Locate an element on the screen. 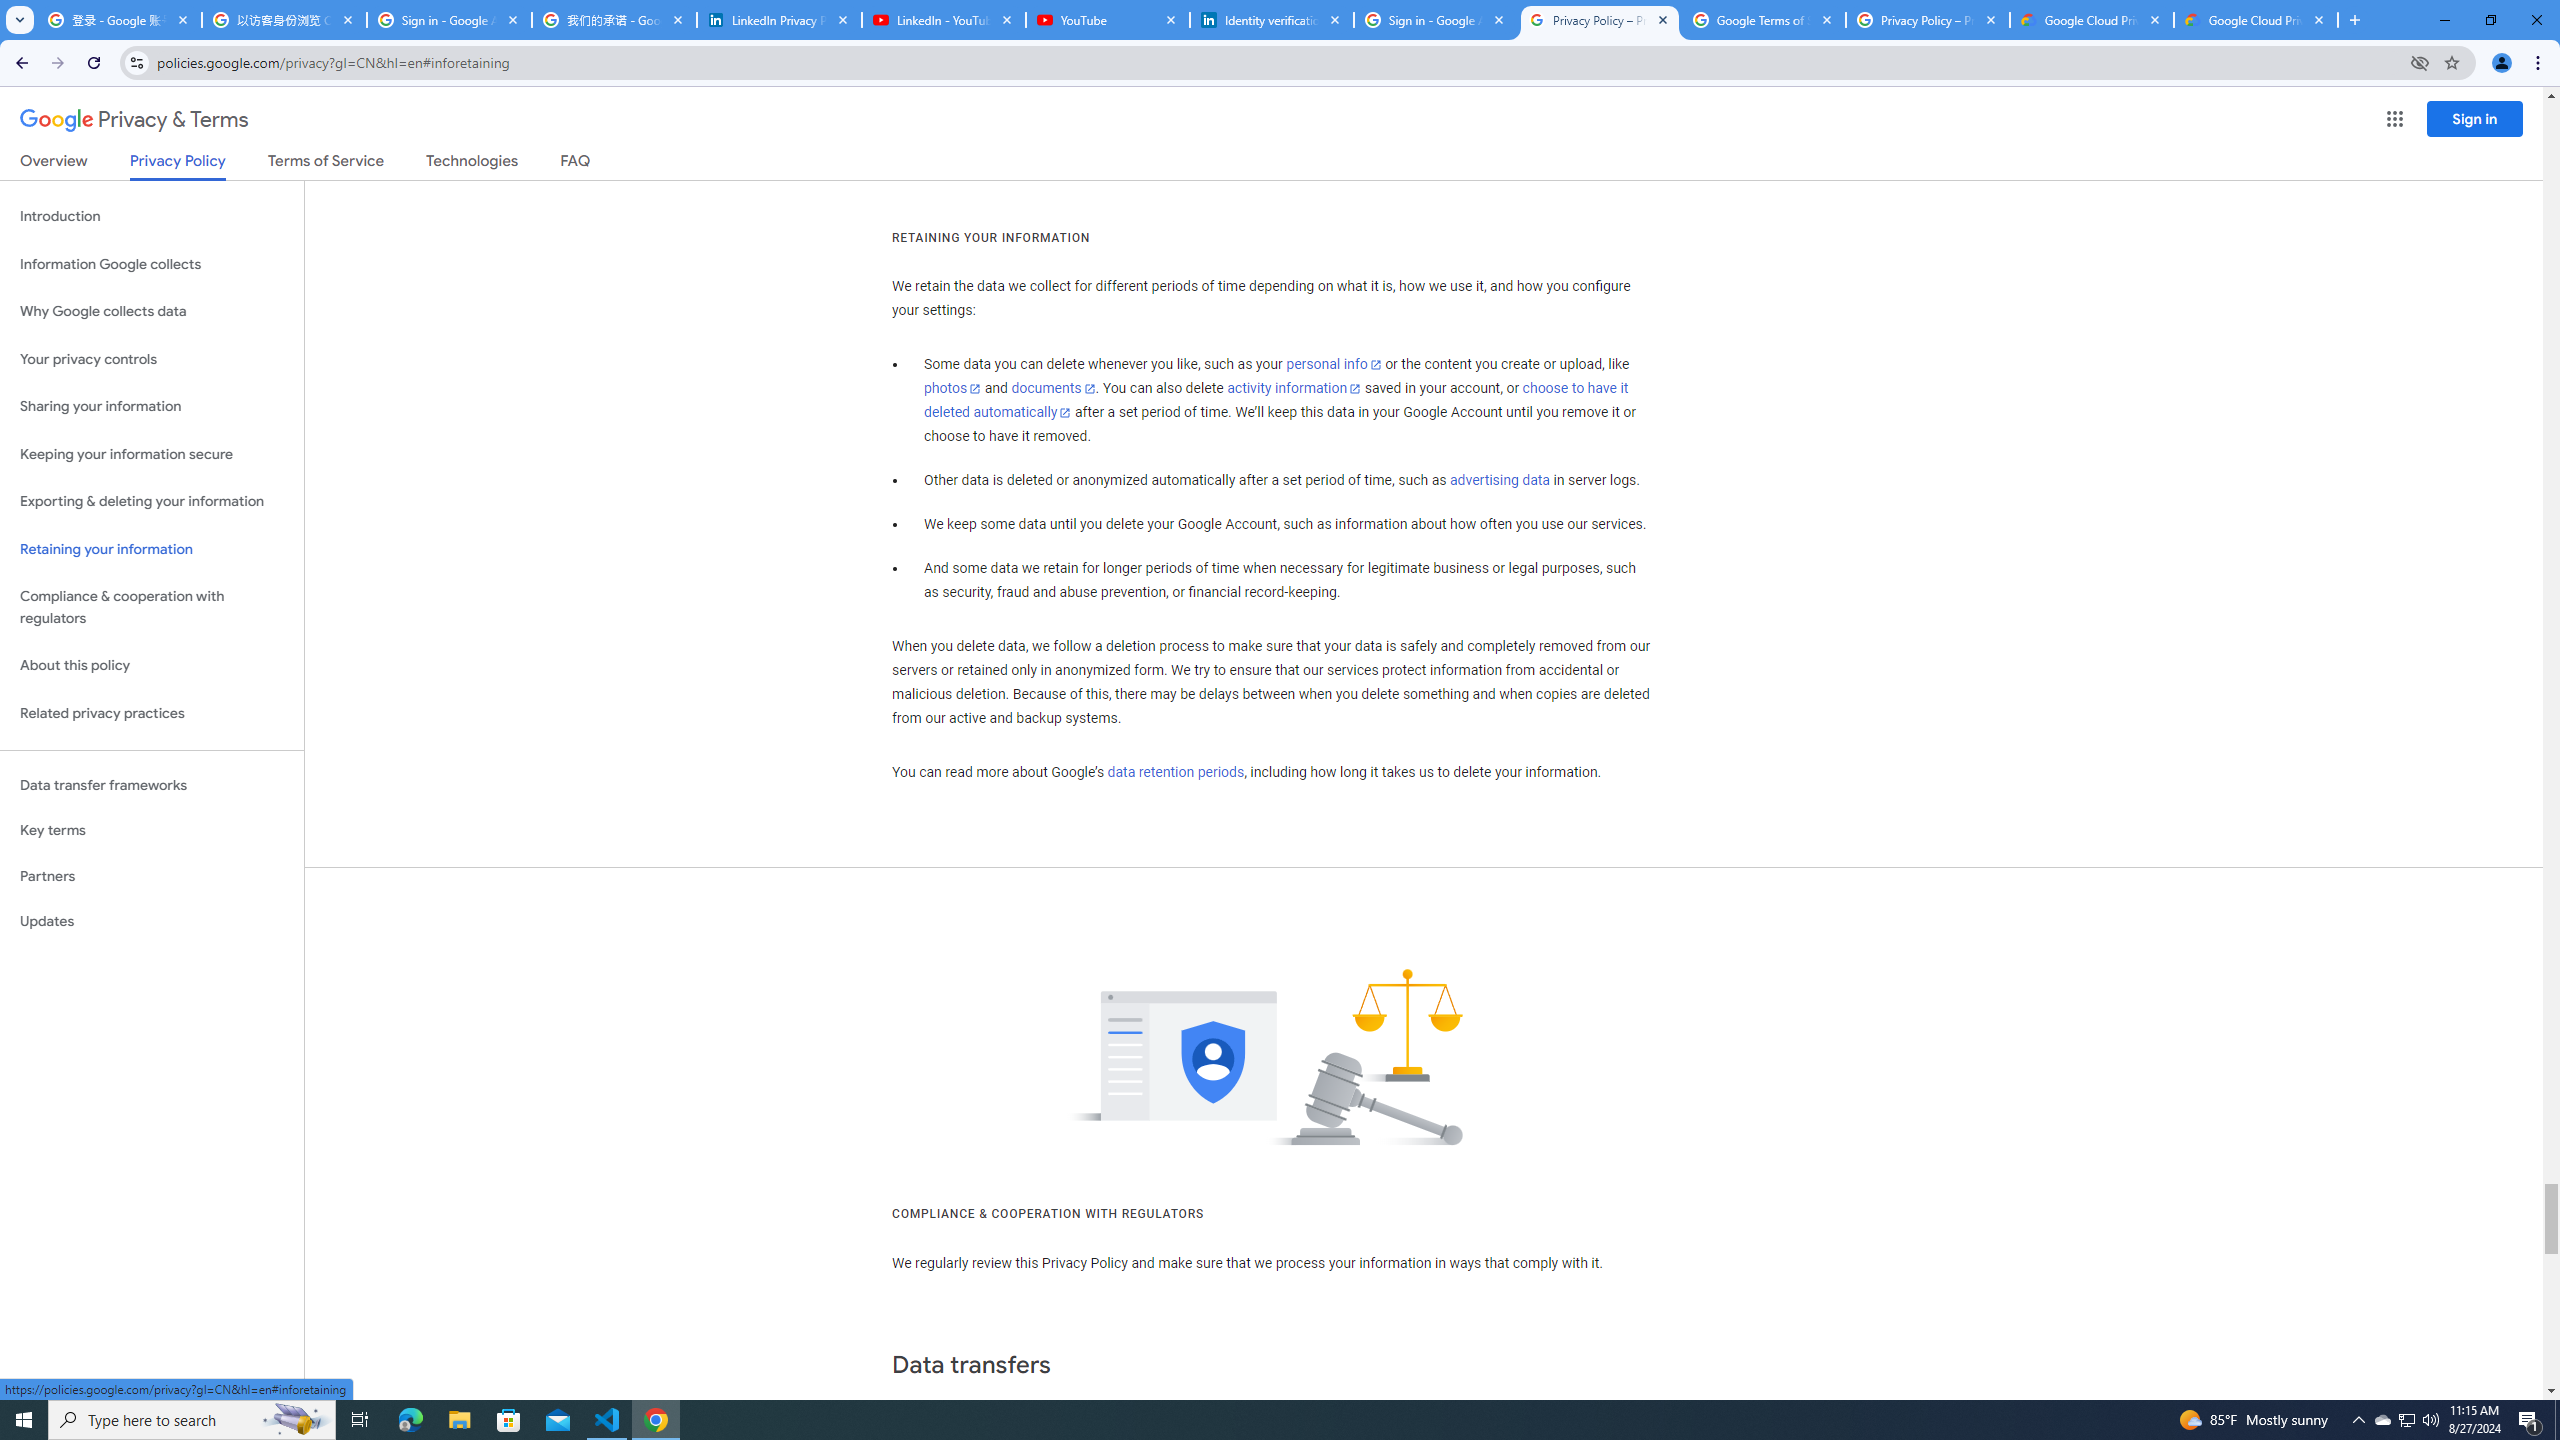 The width and height of the screenshot is (2560, 1440). Key terms is located at coordinates (152, 830).